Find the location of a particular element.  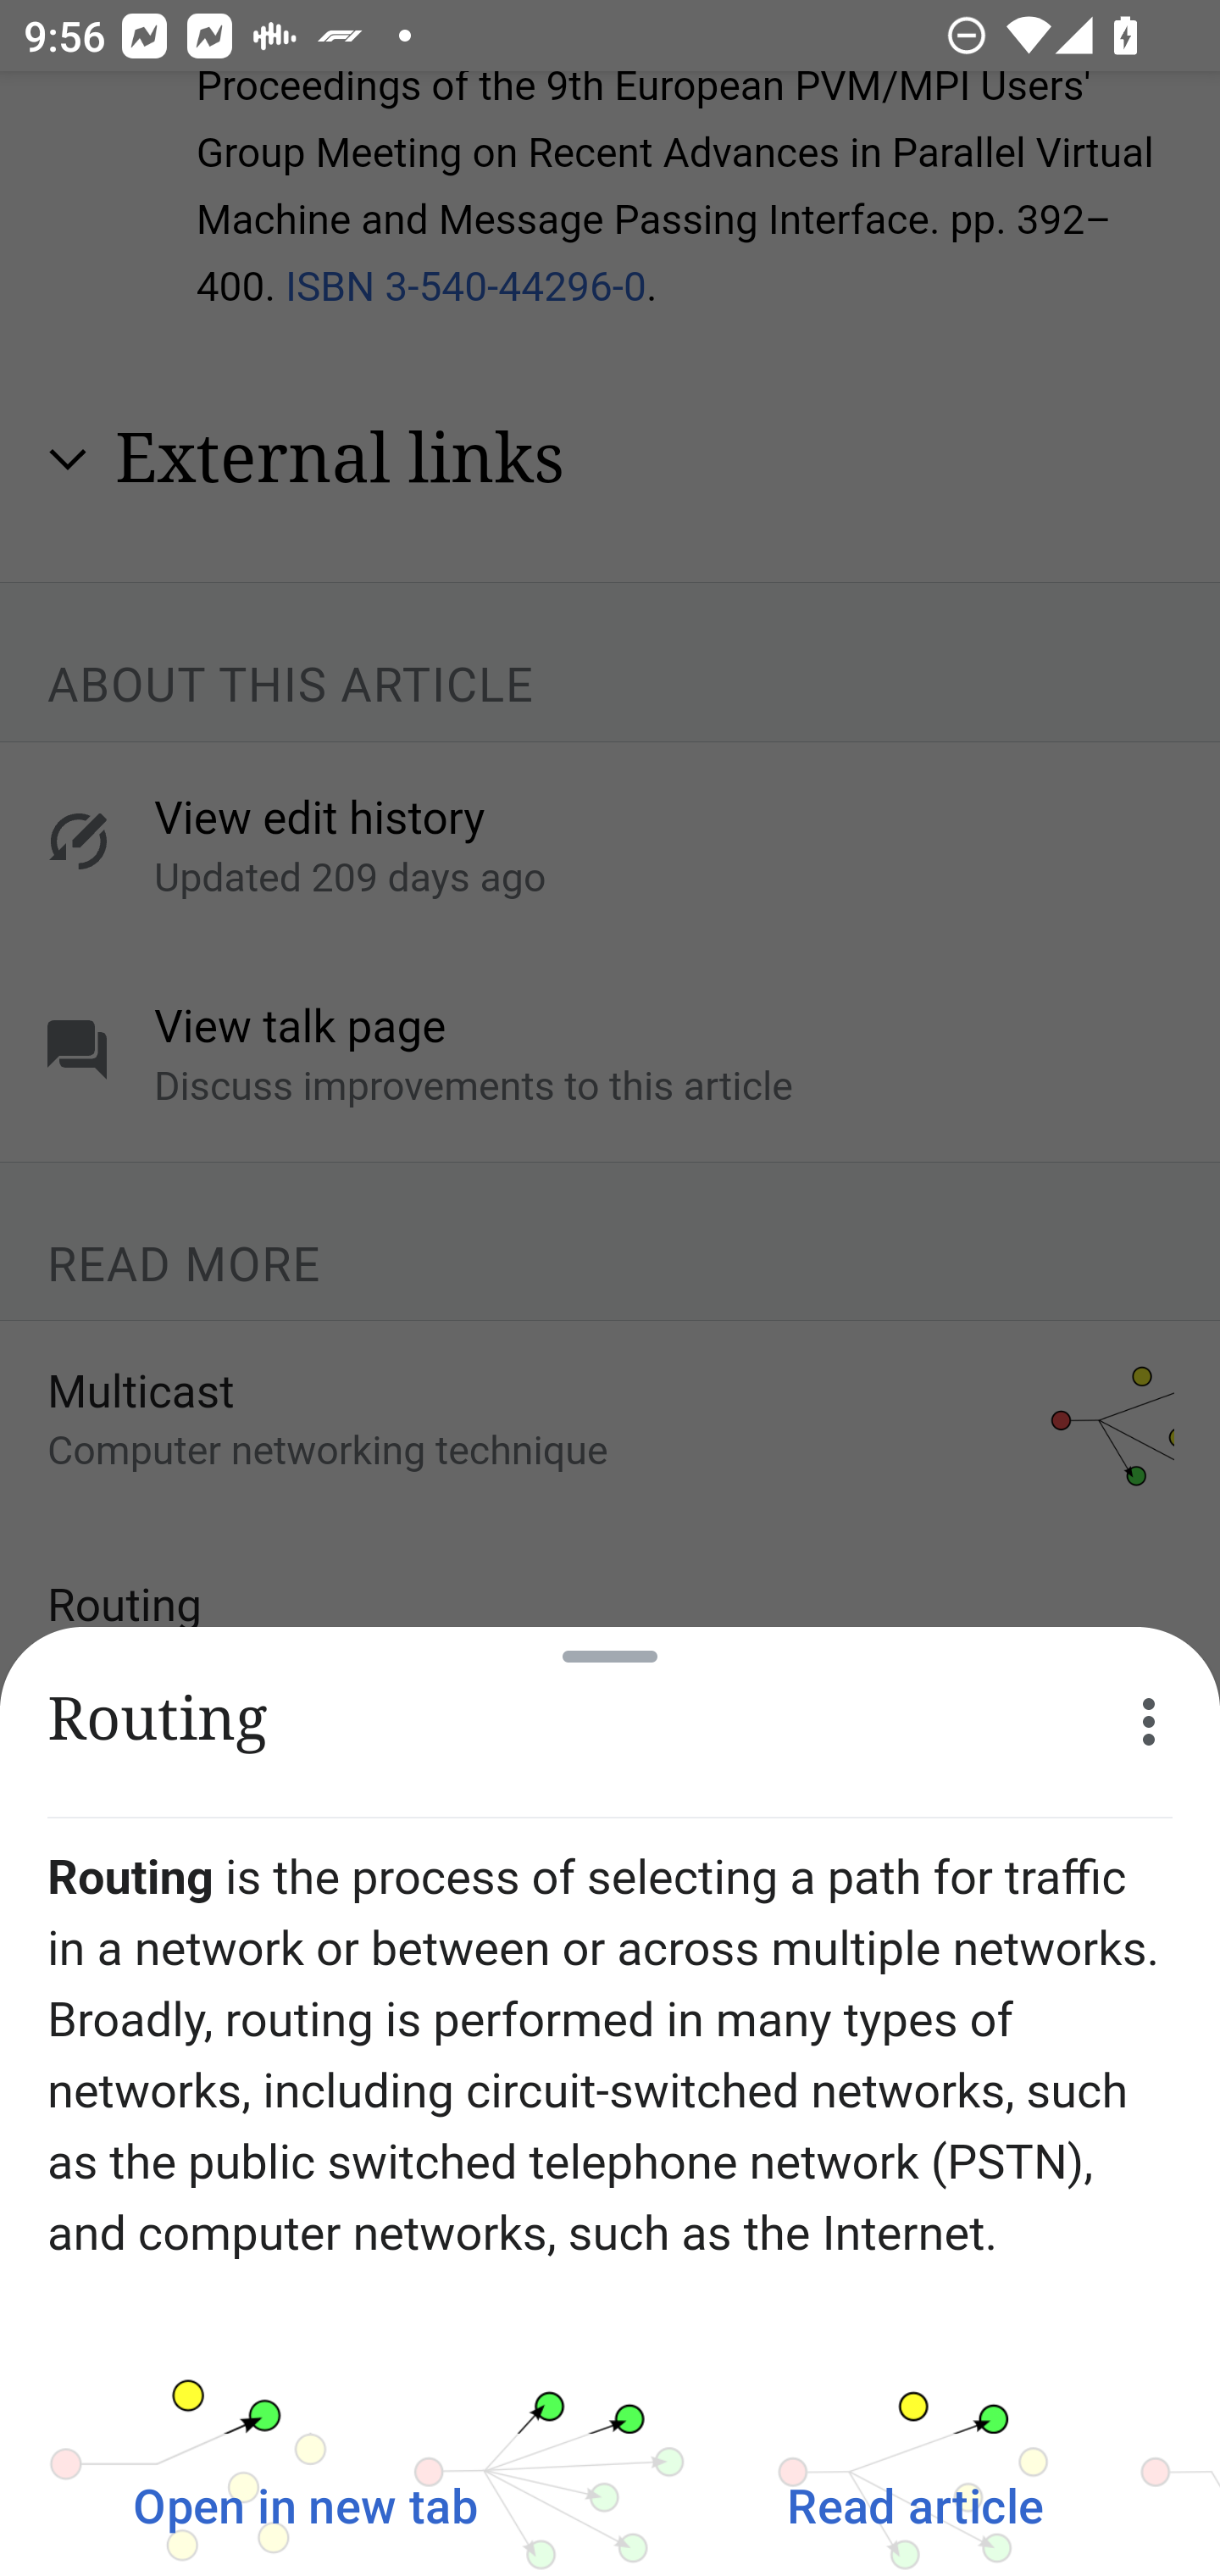

Routing More options is located at coordinates (610, 1722).